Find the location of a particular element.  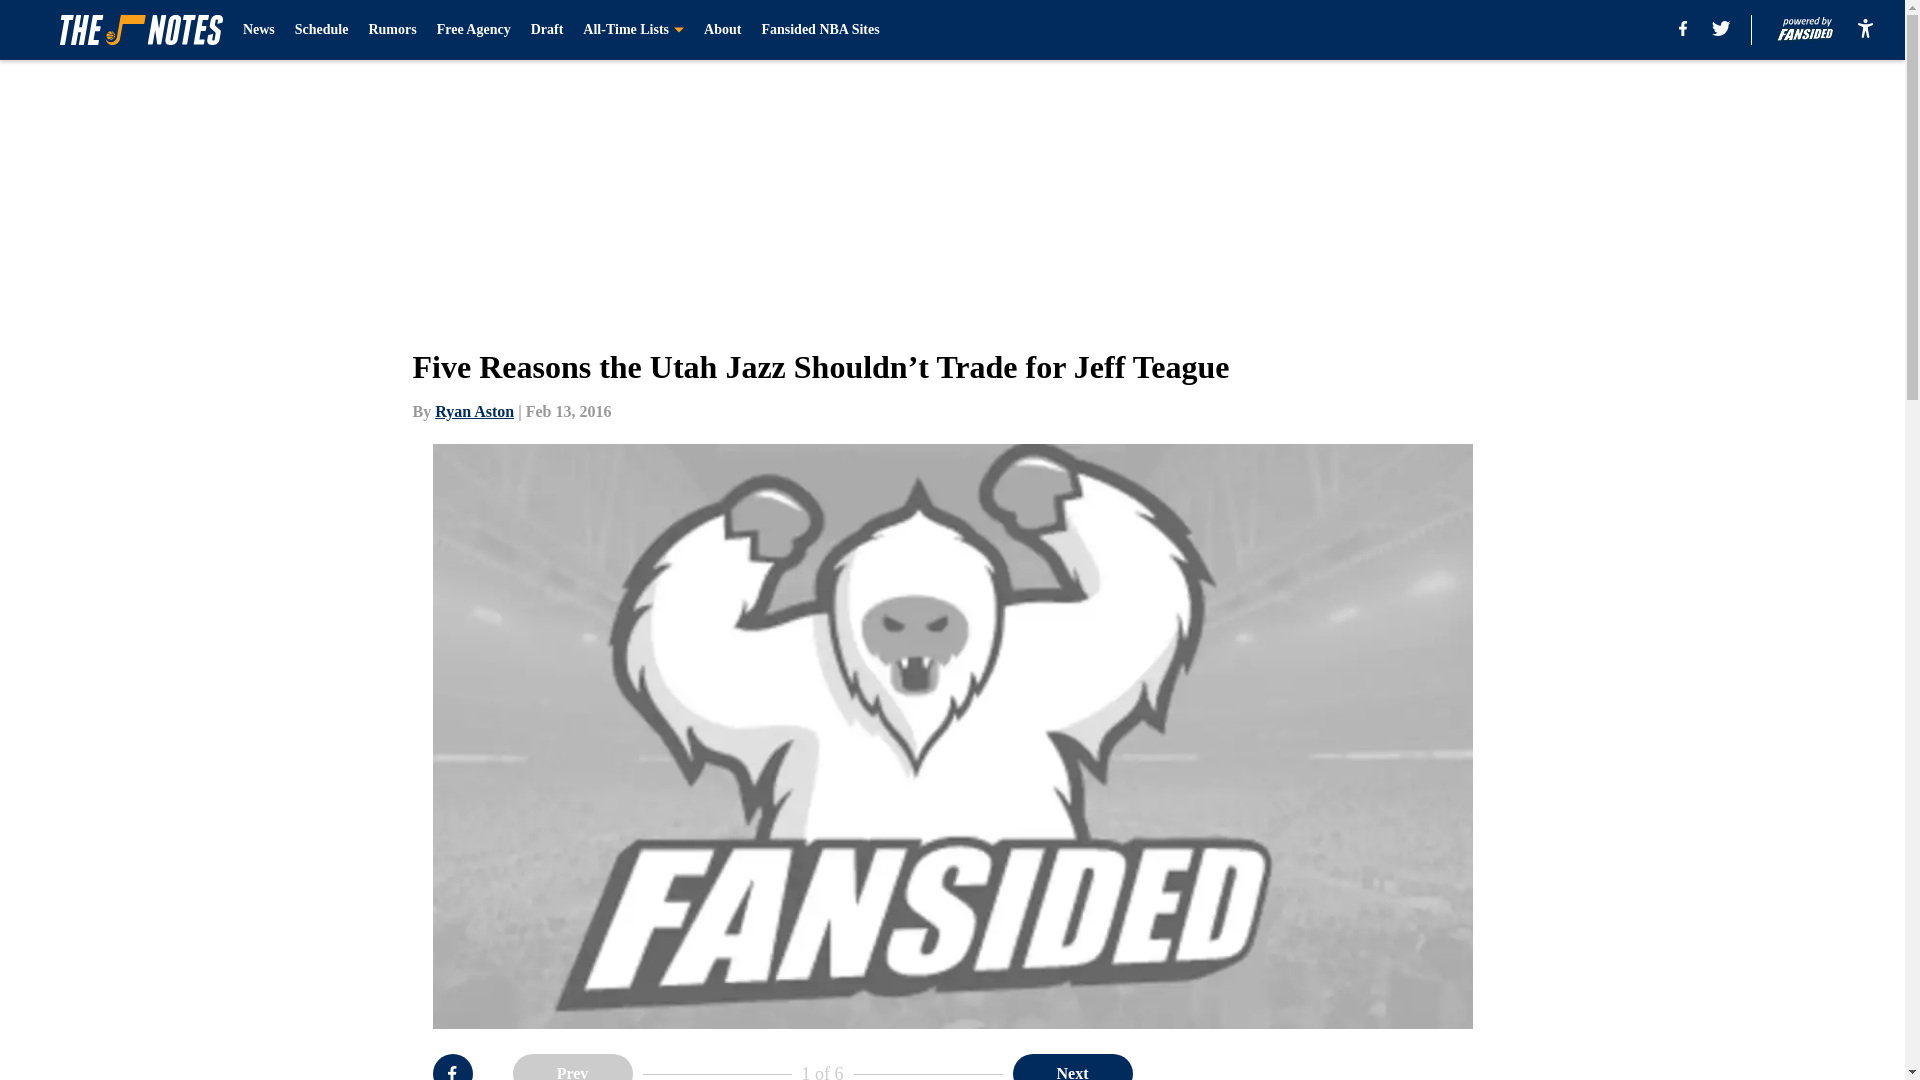

Rumors is located at coordinates (392, 30).